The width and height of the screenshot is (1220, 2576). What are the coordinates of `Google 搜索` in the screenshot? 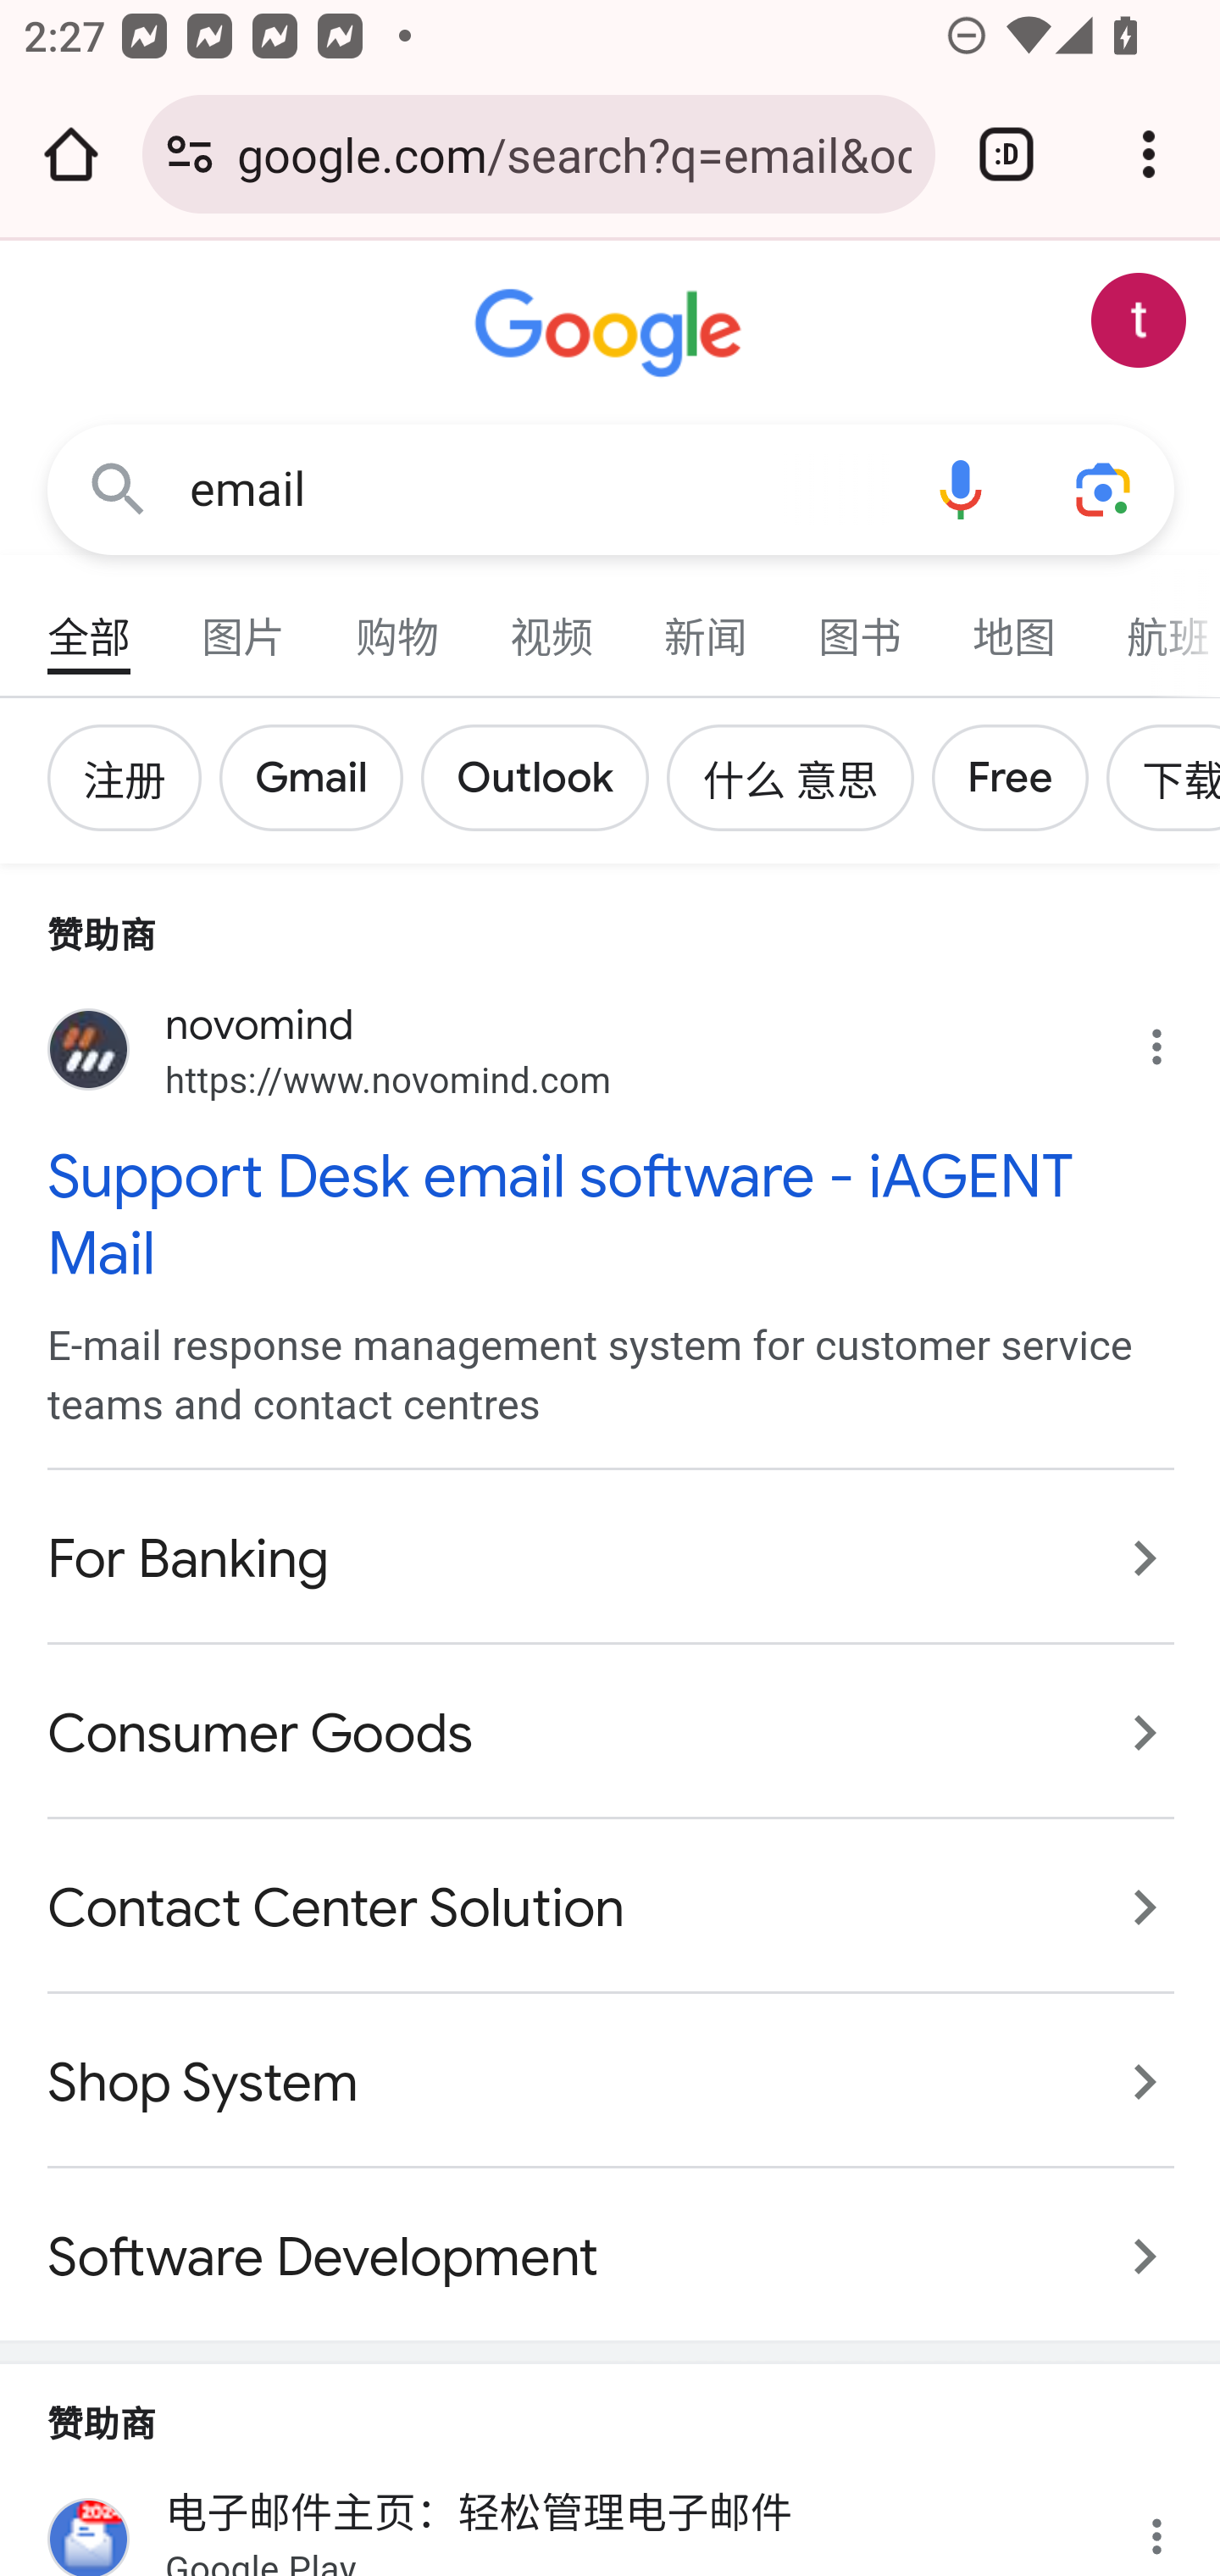 It's located at (119, 488).